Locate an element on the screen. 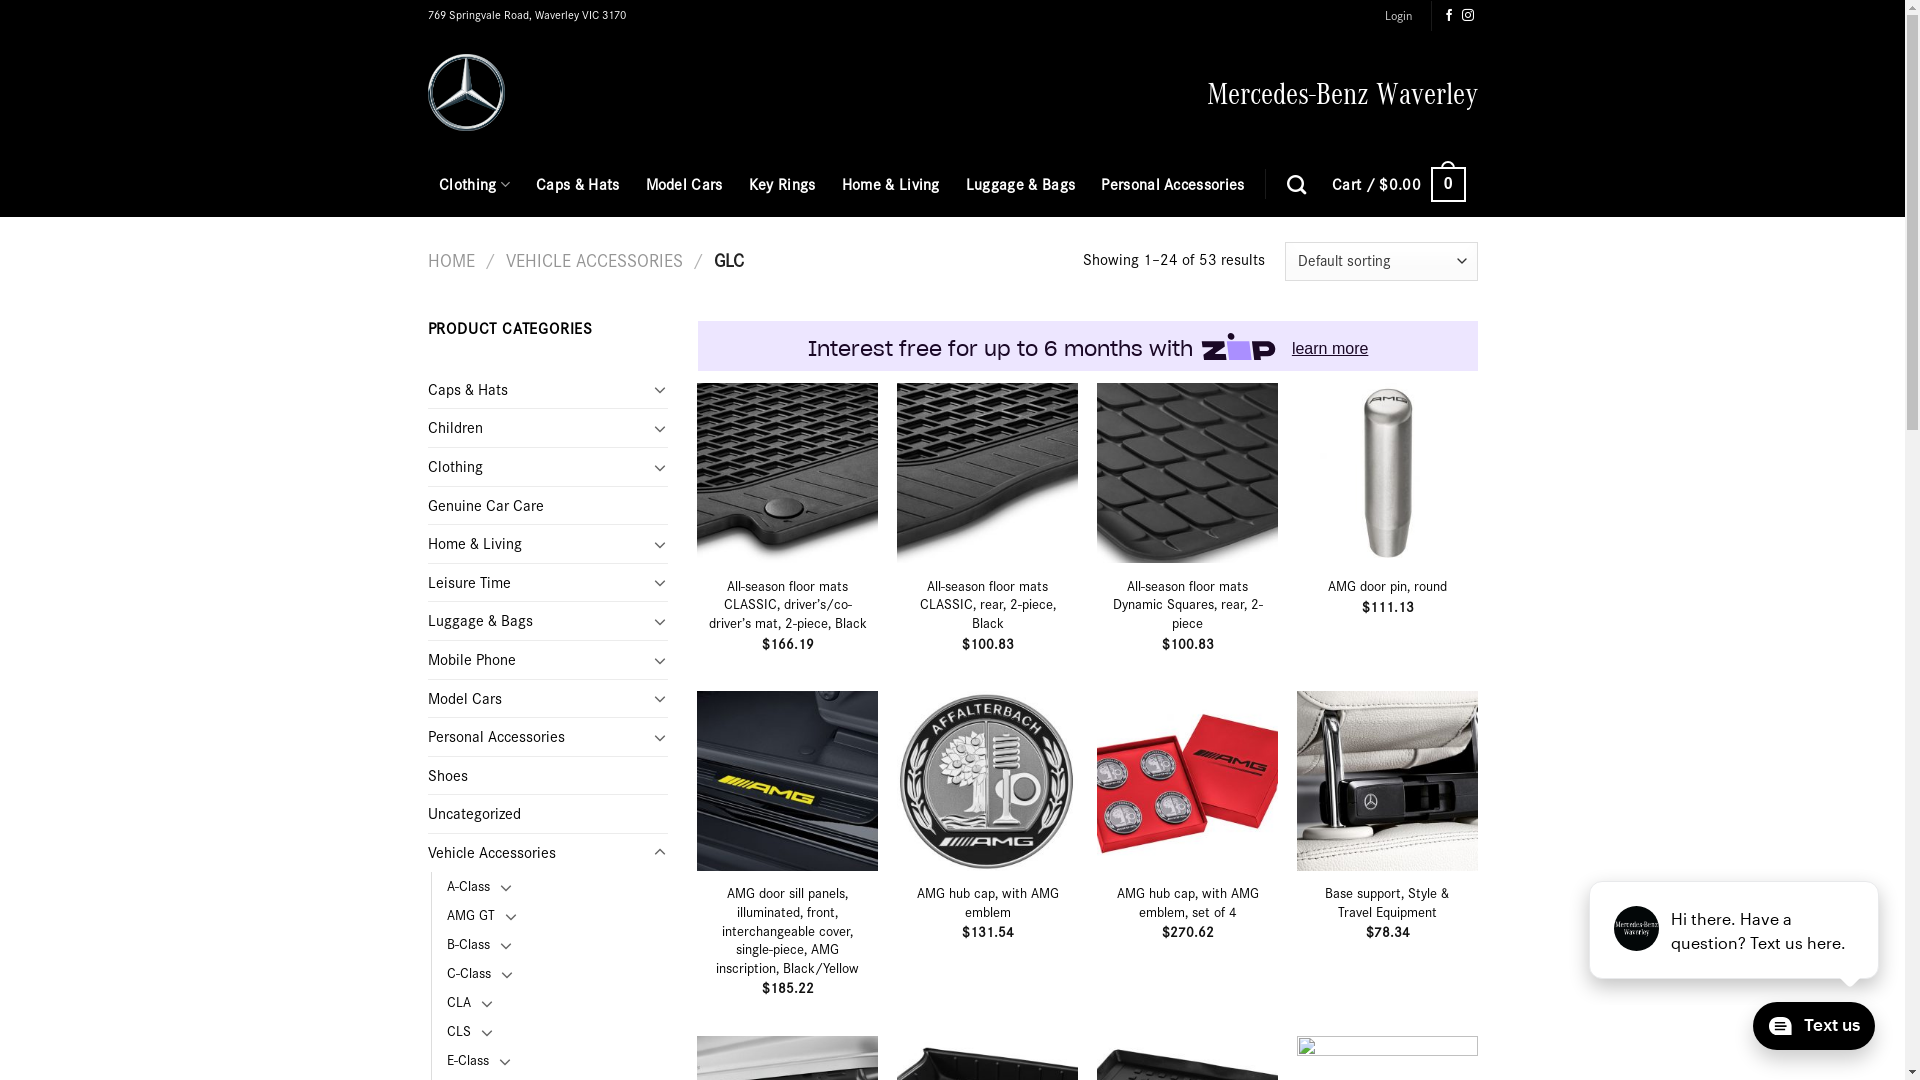 The image size is (1920, 1080). Personal Accessories is located at coordinates (538, 737).